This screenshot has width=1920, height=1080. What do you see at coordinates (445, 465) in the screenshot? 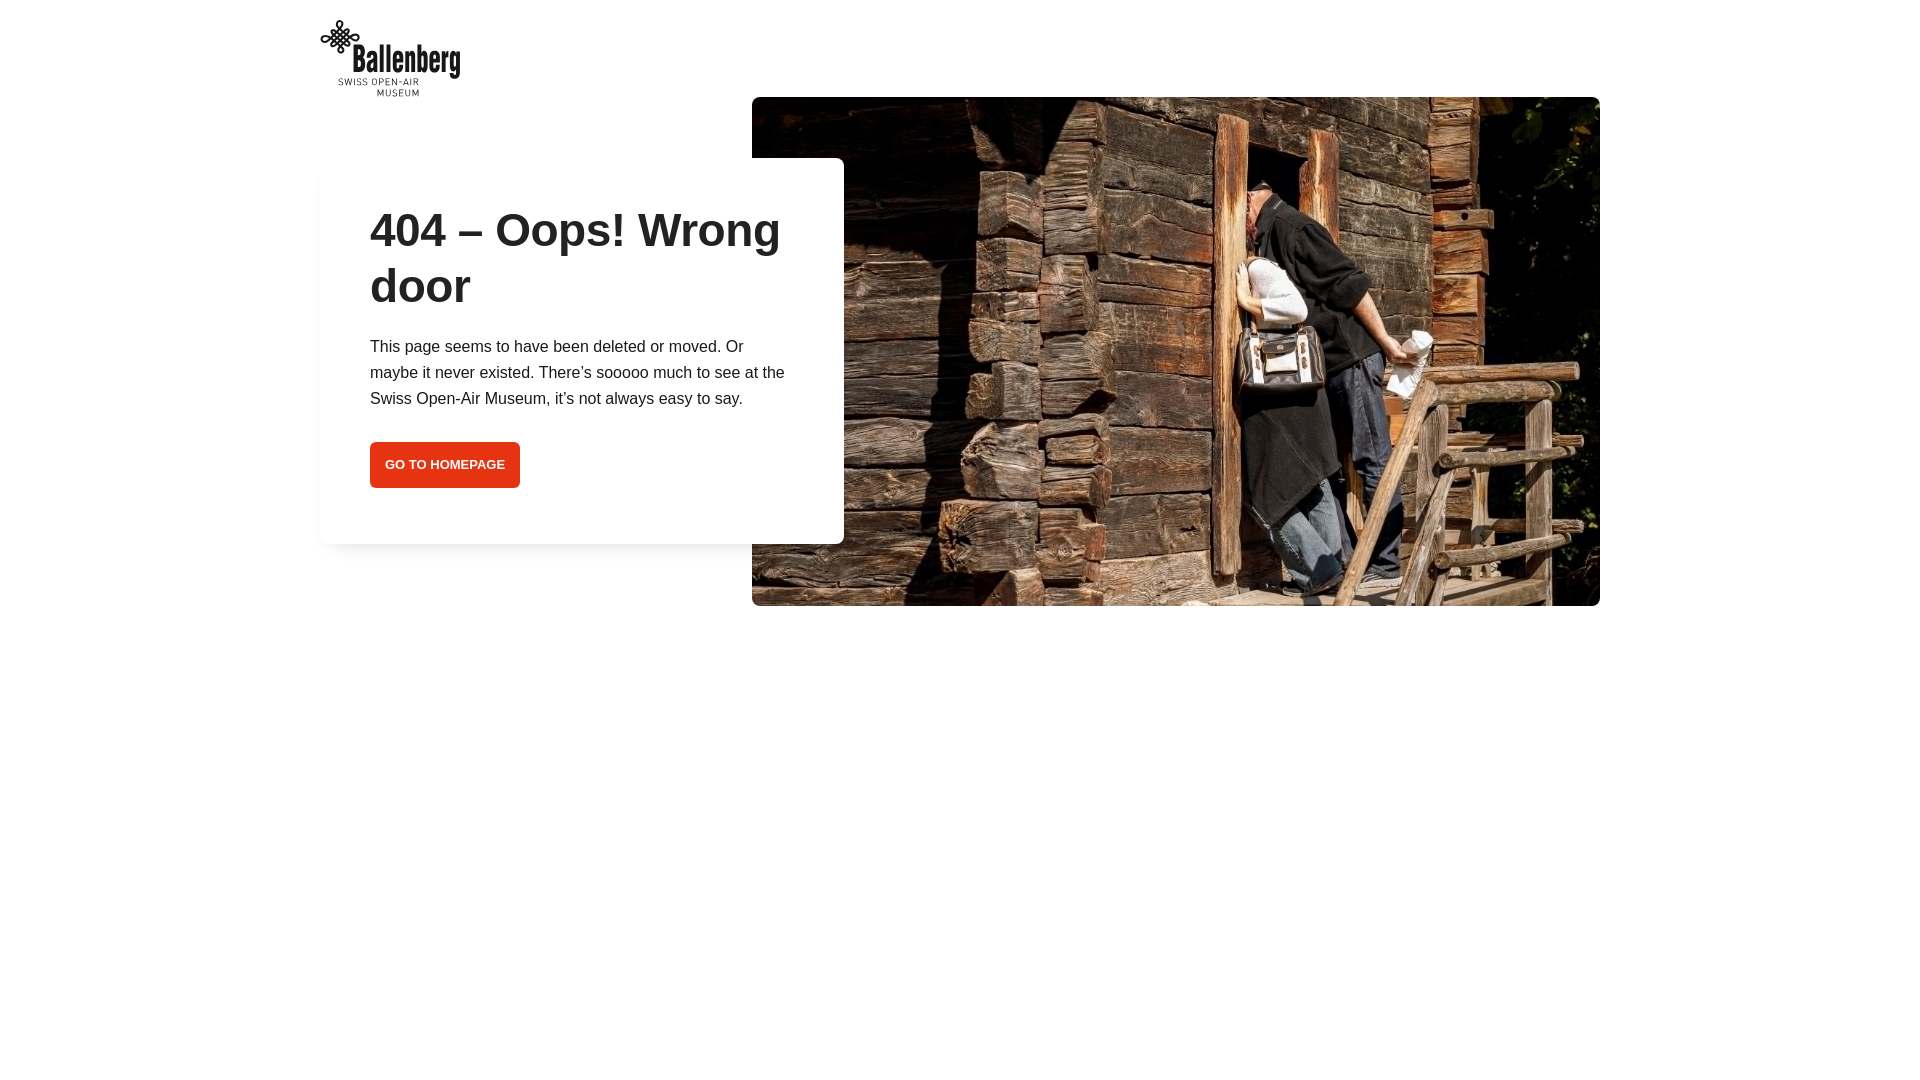
I see `GO TO HOMEPAGE` at bounding box center [445, 465].